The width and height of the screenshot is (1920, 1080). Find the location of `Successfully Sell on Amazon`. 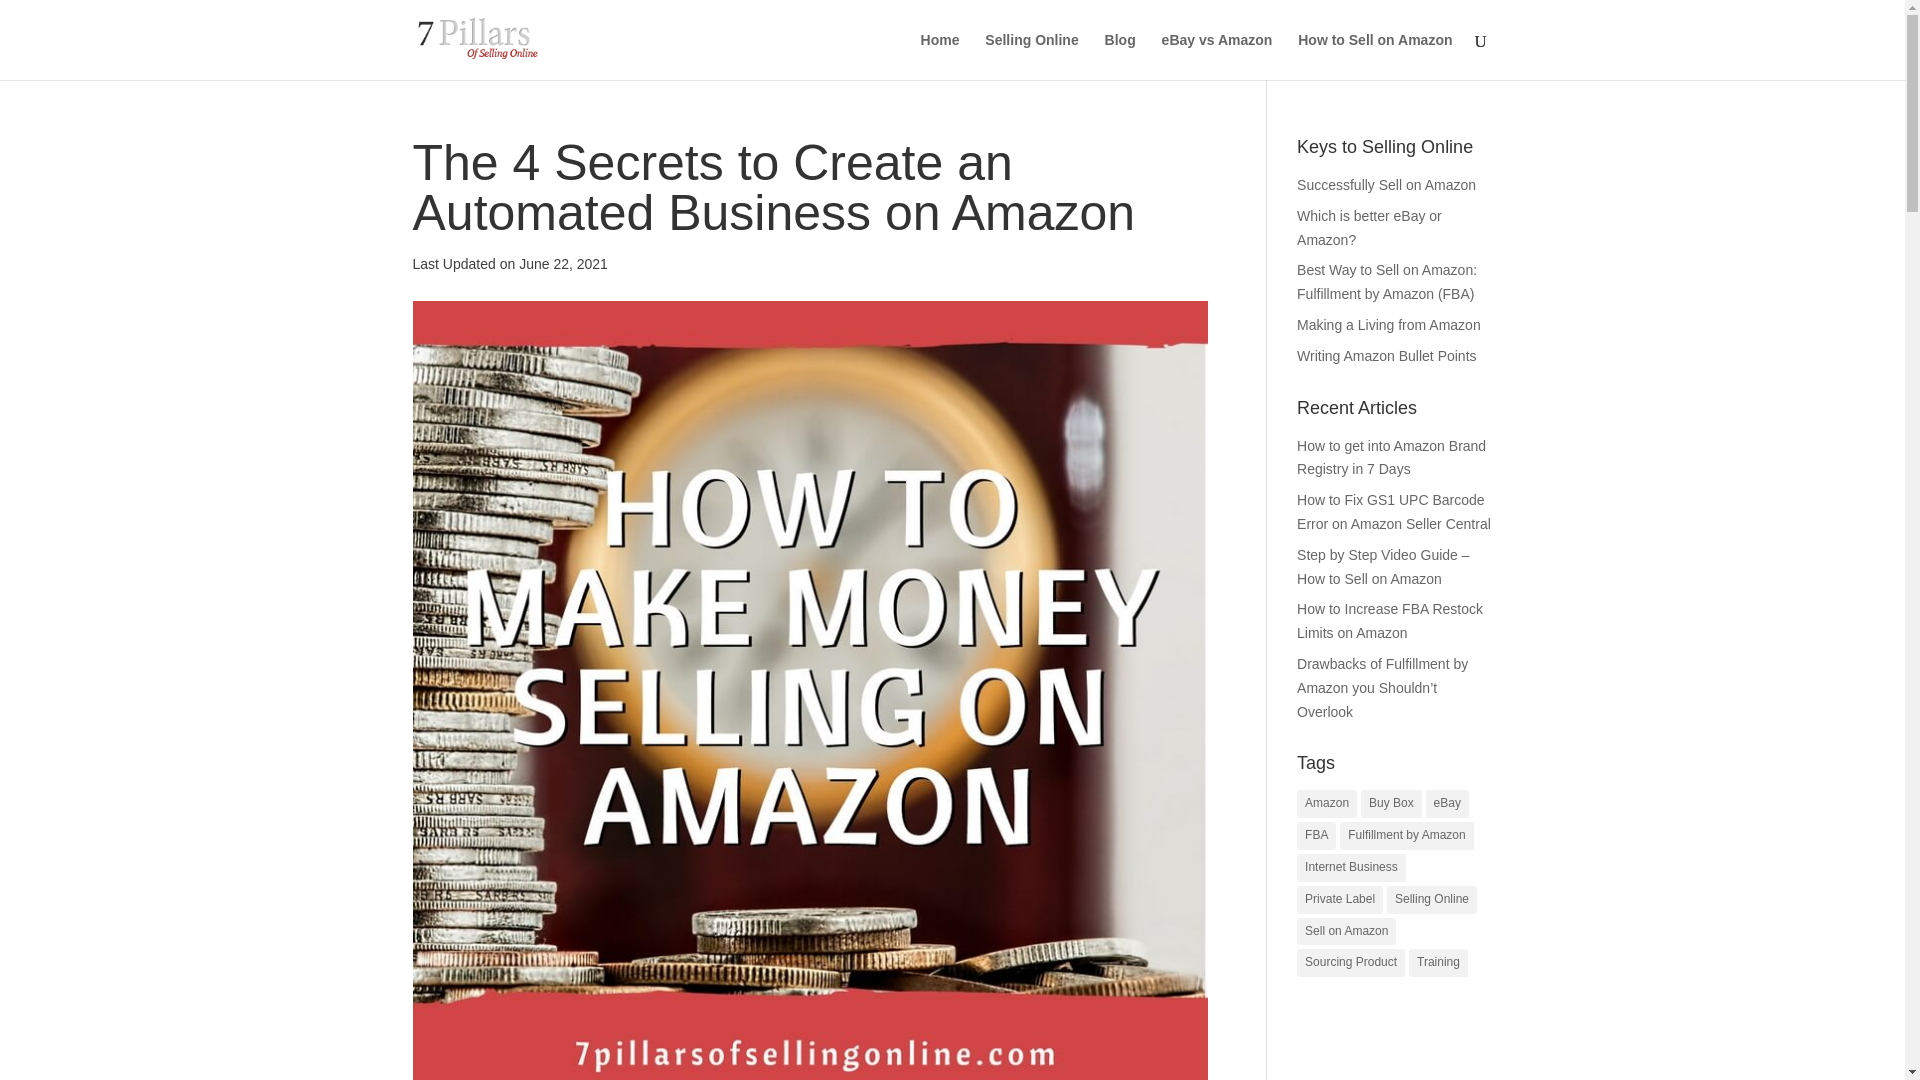

Successfully Sell on Amazon is located at coordinates (1386, 185).